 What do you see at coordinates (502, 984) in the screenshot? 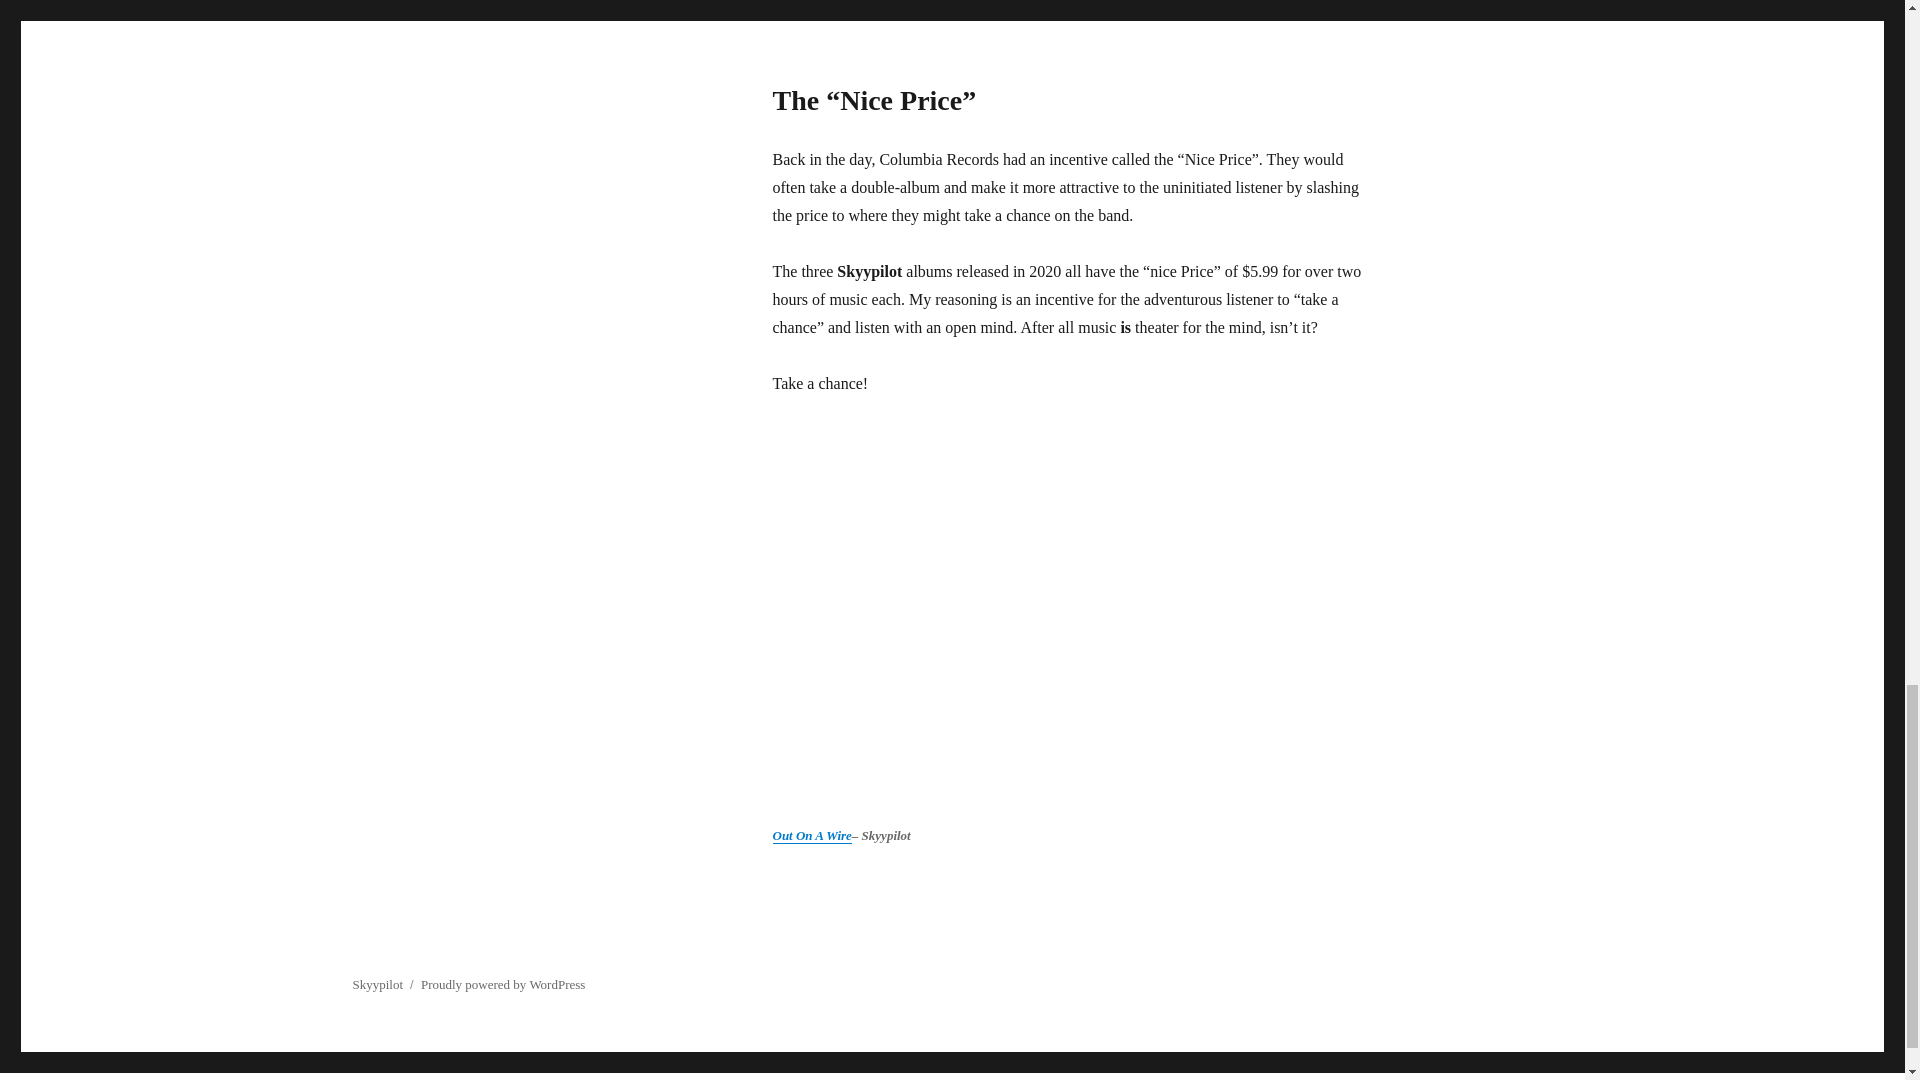
I see `Proudly powered by WordPress` at bounding box center [502, 984].